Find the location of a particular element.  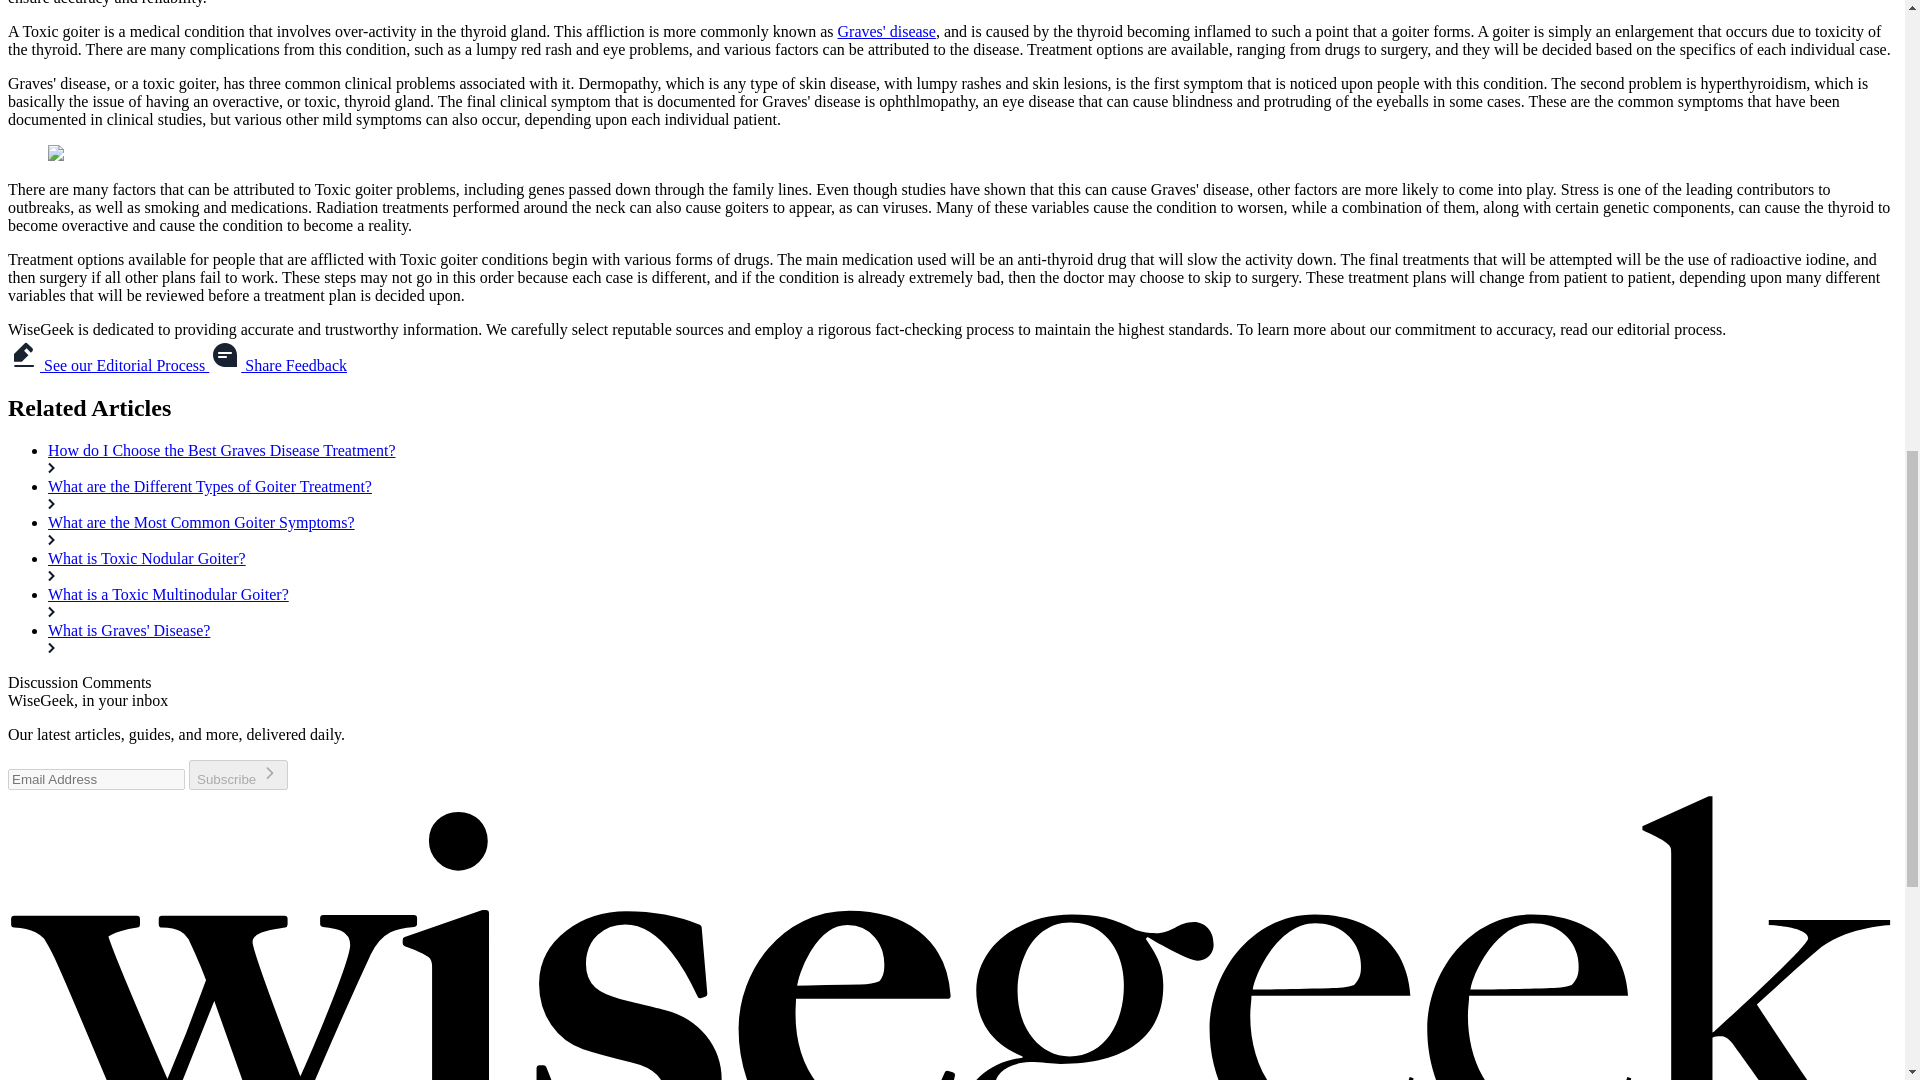

Graves' disease is located at coordinates (886, 30).